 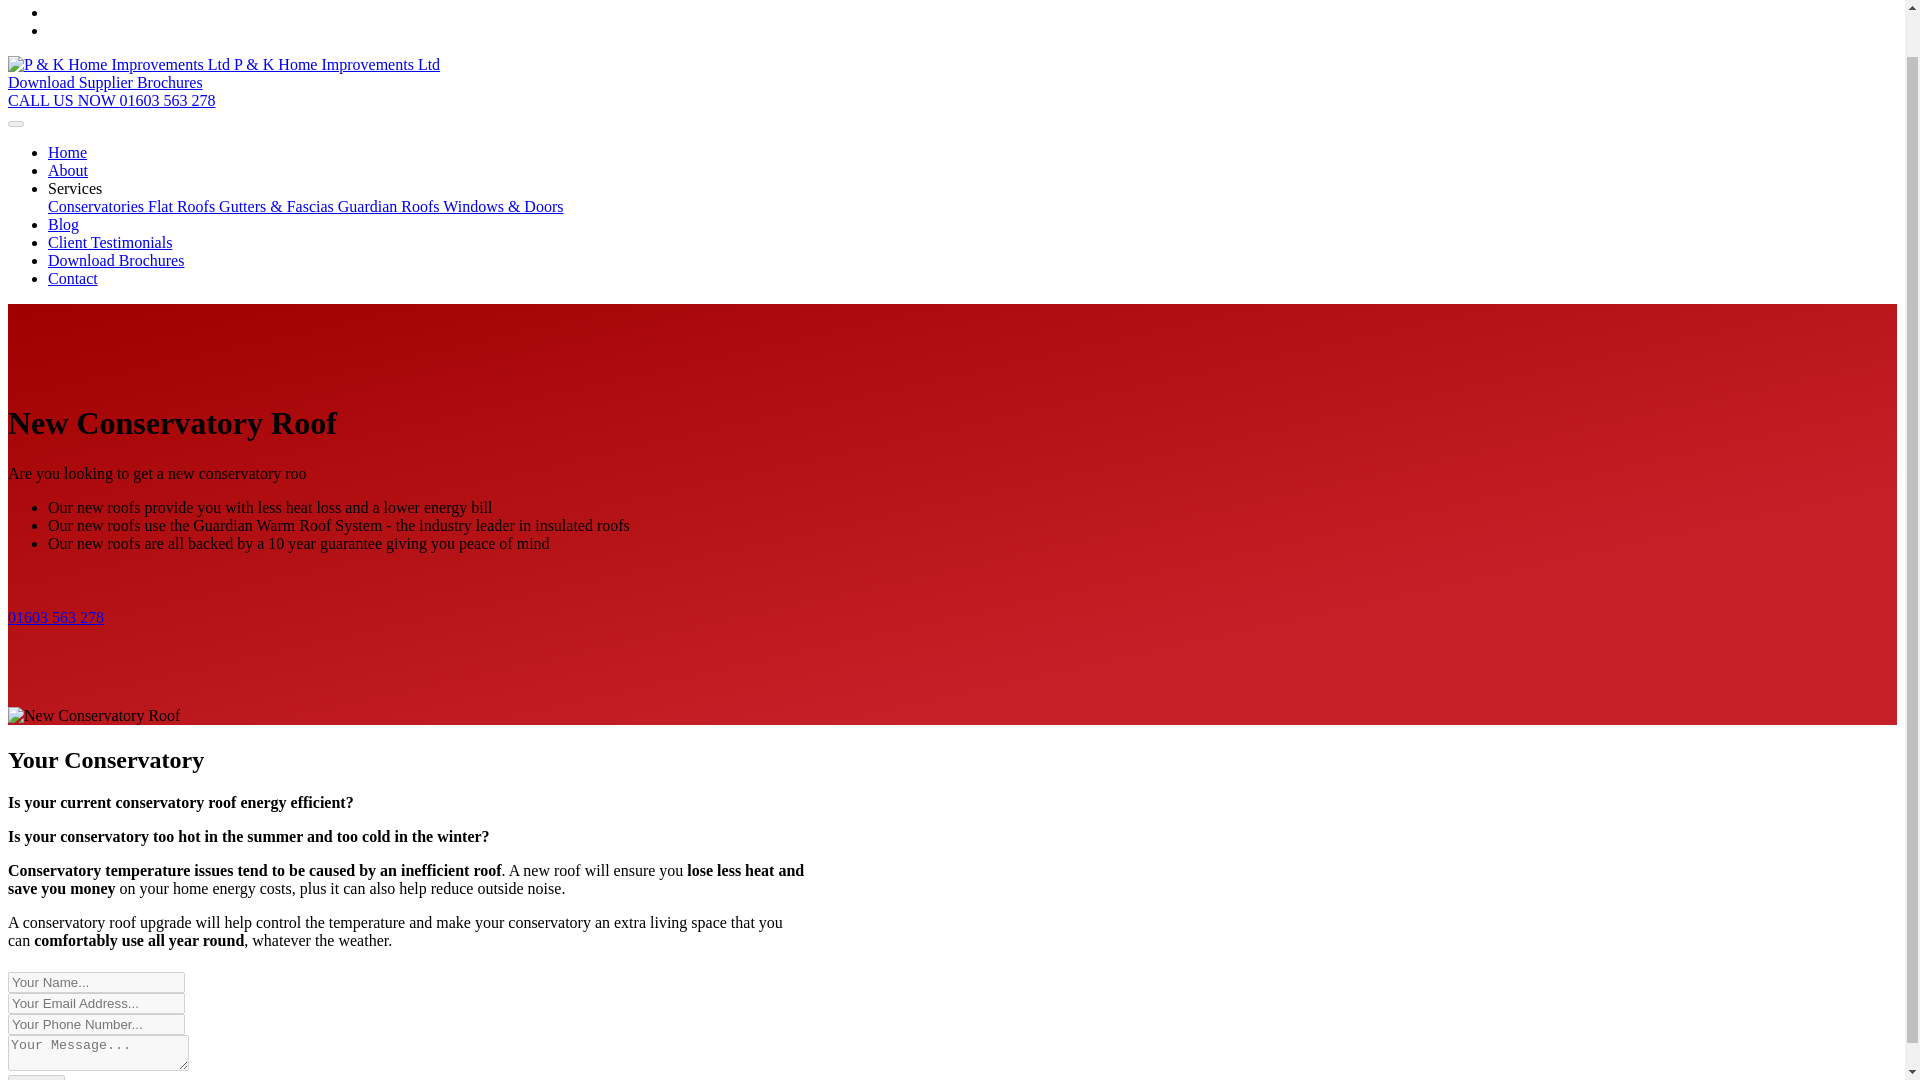 What do you see at coordinates (390, 206) in the screenshot?
I see `Link to Guardian Roofs` at bounding box center [390, 206].